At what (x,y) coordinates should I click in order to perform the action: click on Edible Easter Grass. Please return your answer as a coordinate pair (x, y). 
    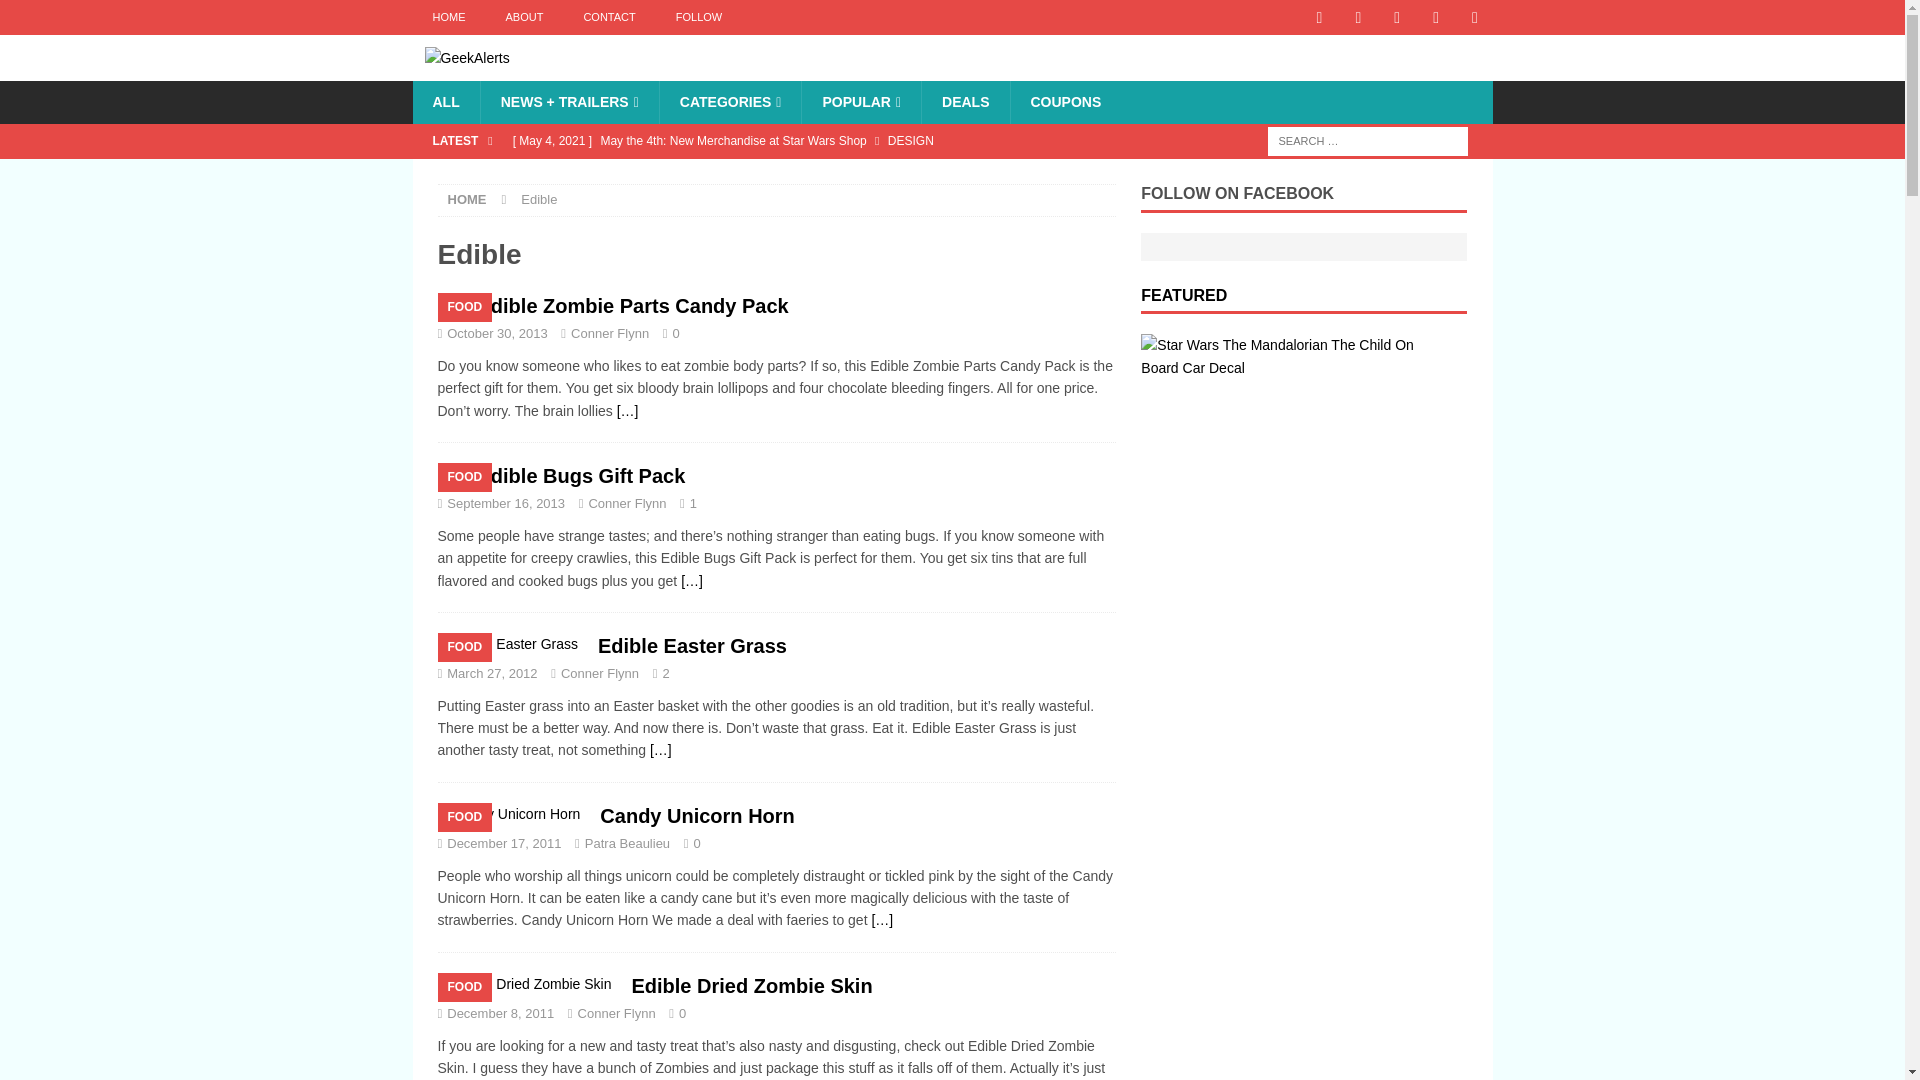
    Looking at the image, I should click on (661, 750).